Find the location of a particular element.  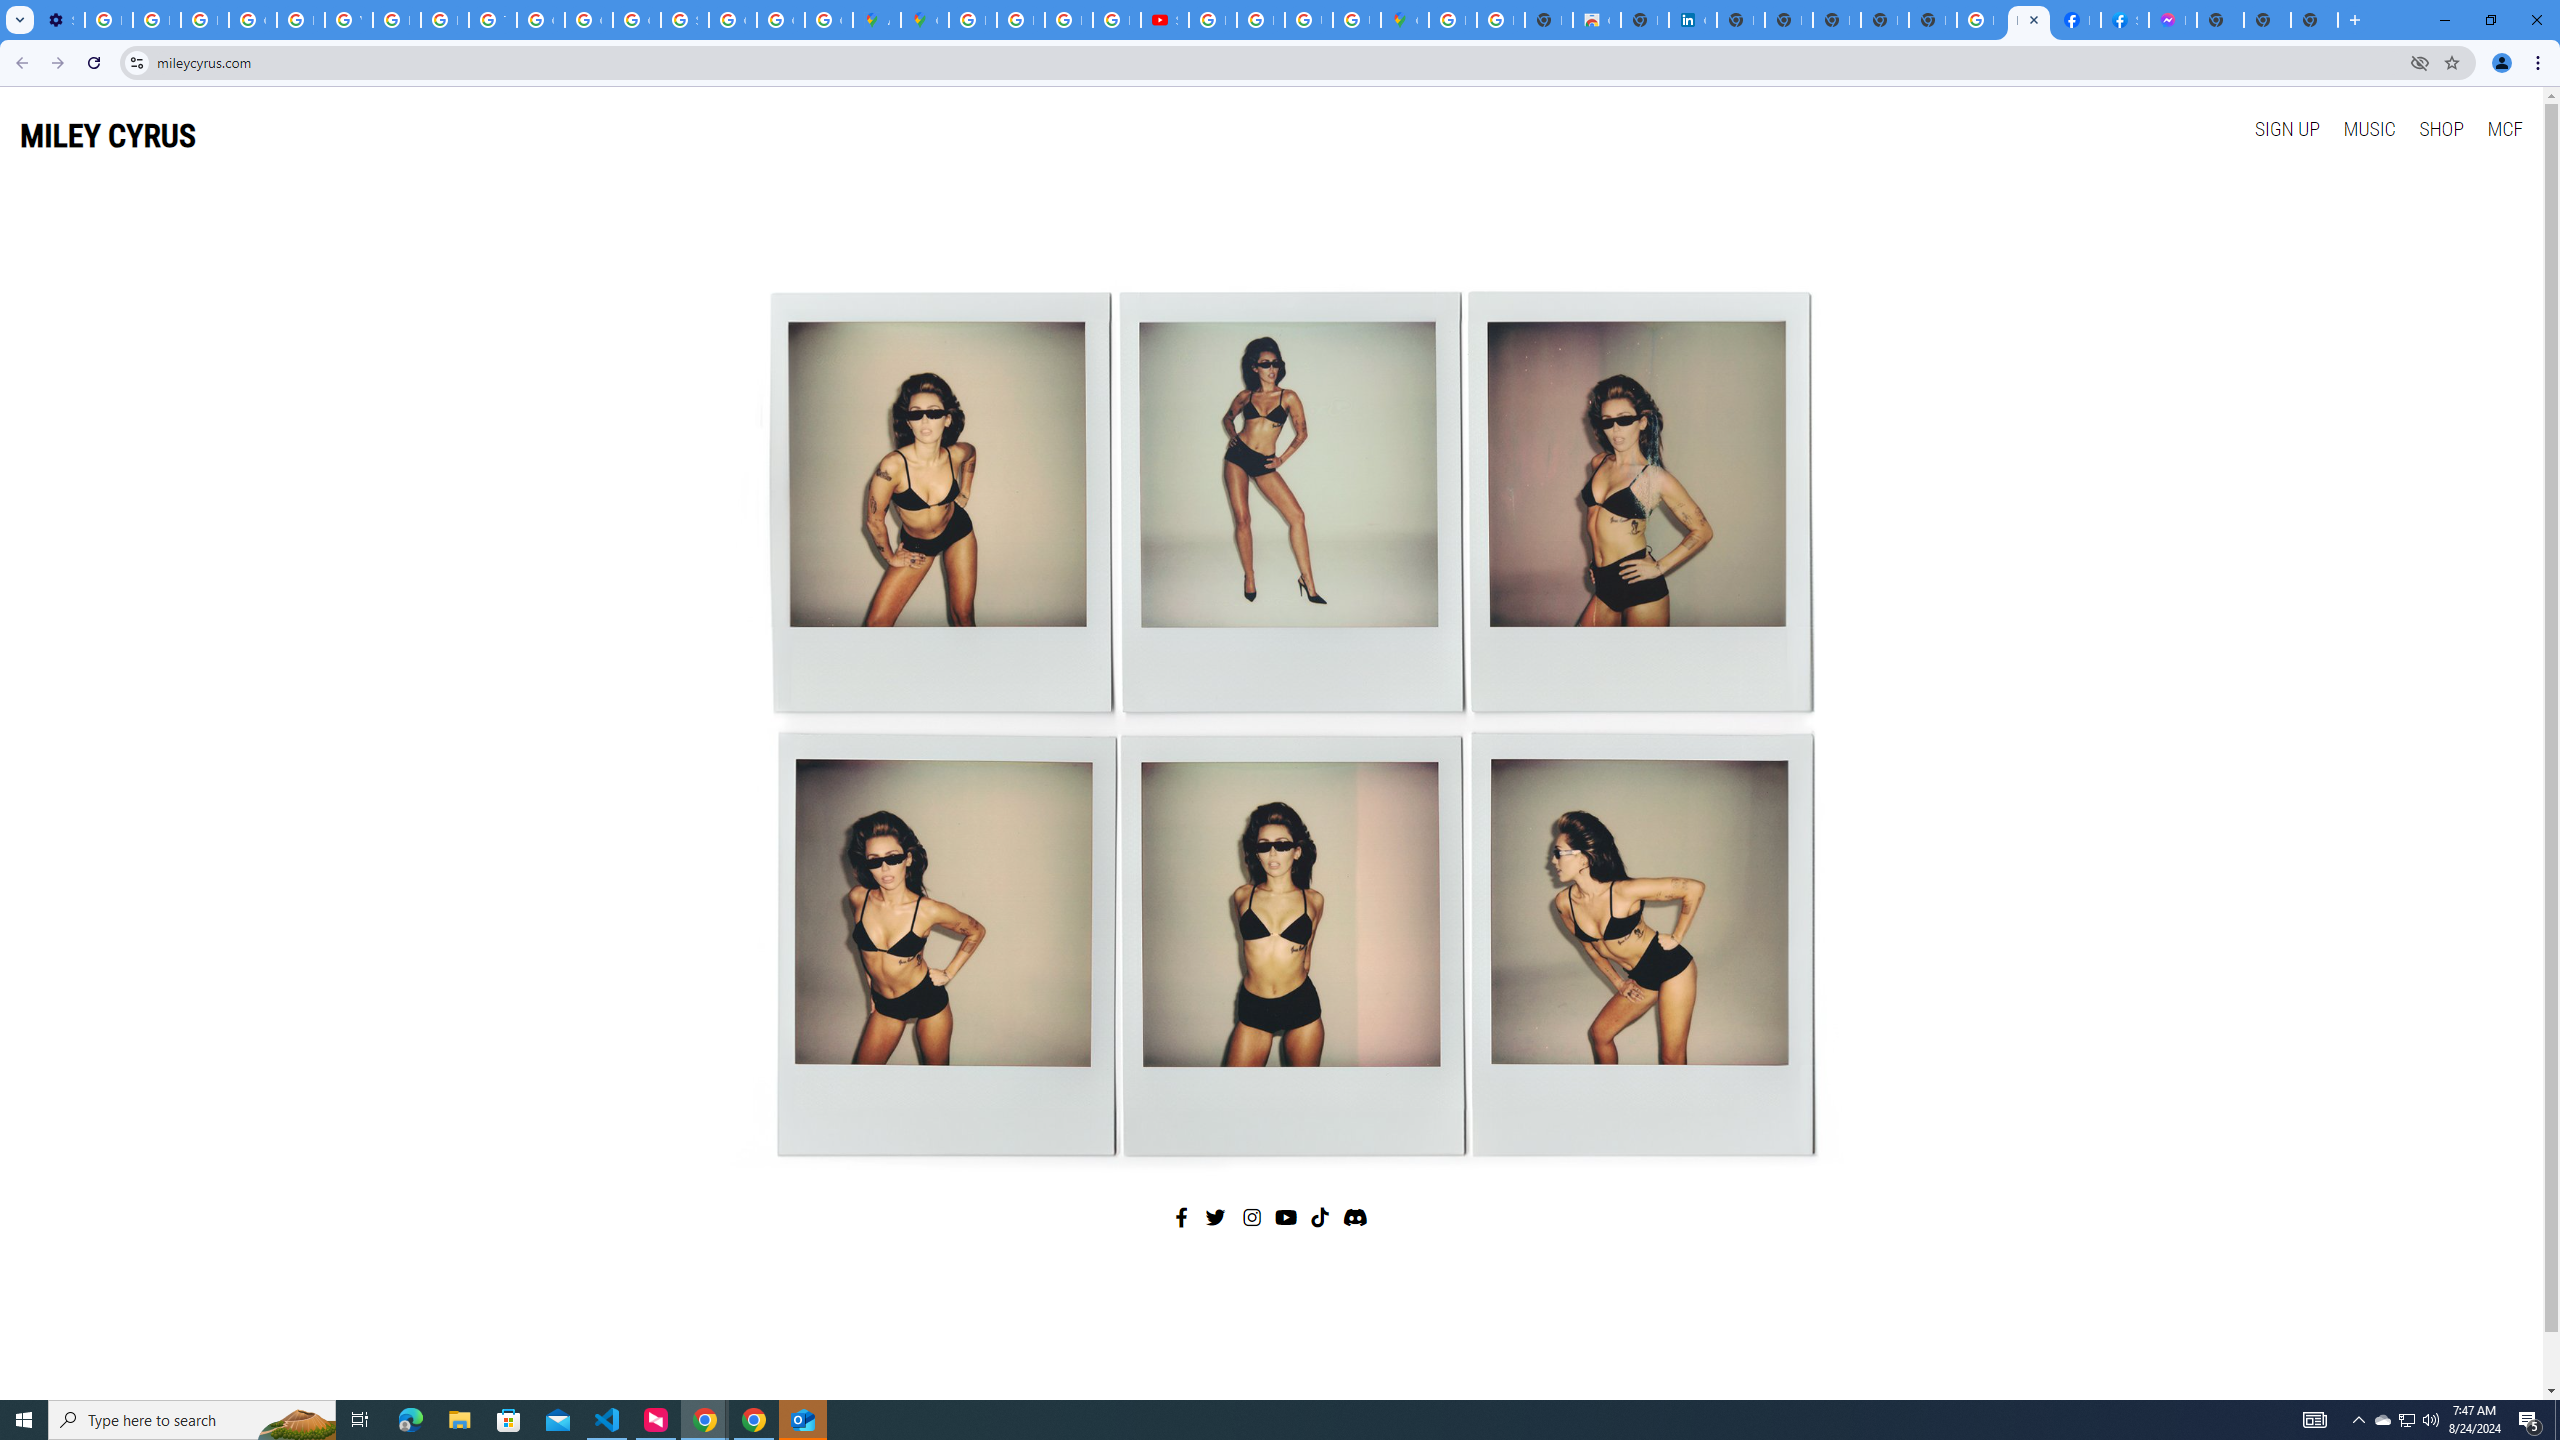

SHOP is located at coordinates (2440, 128).